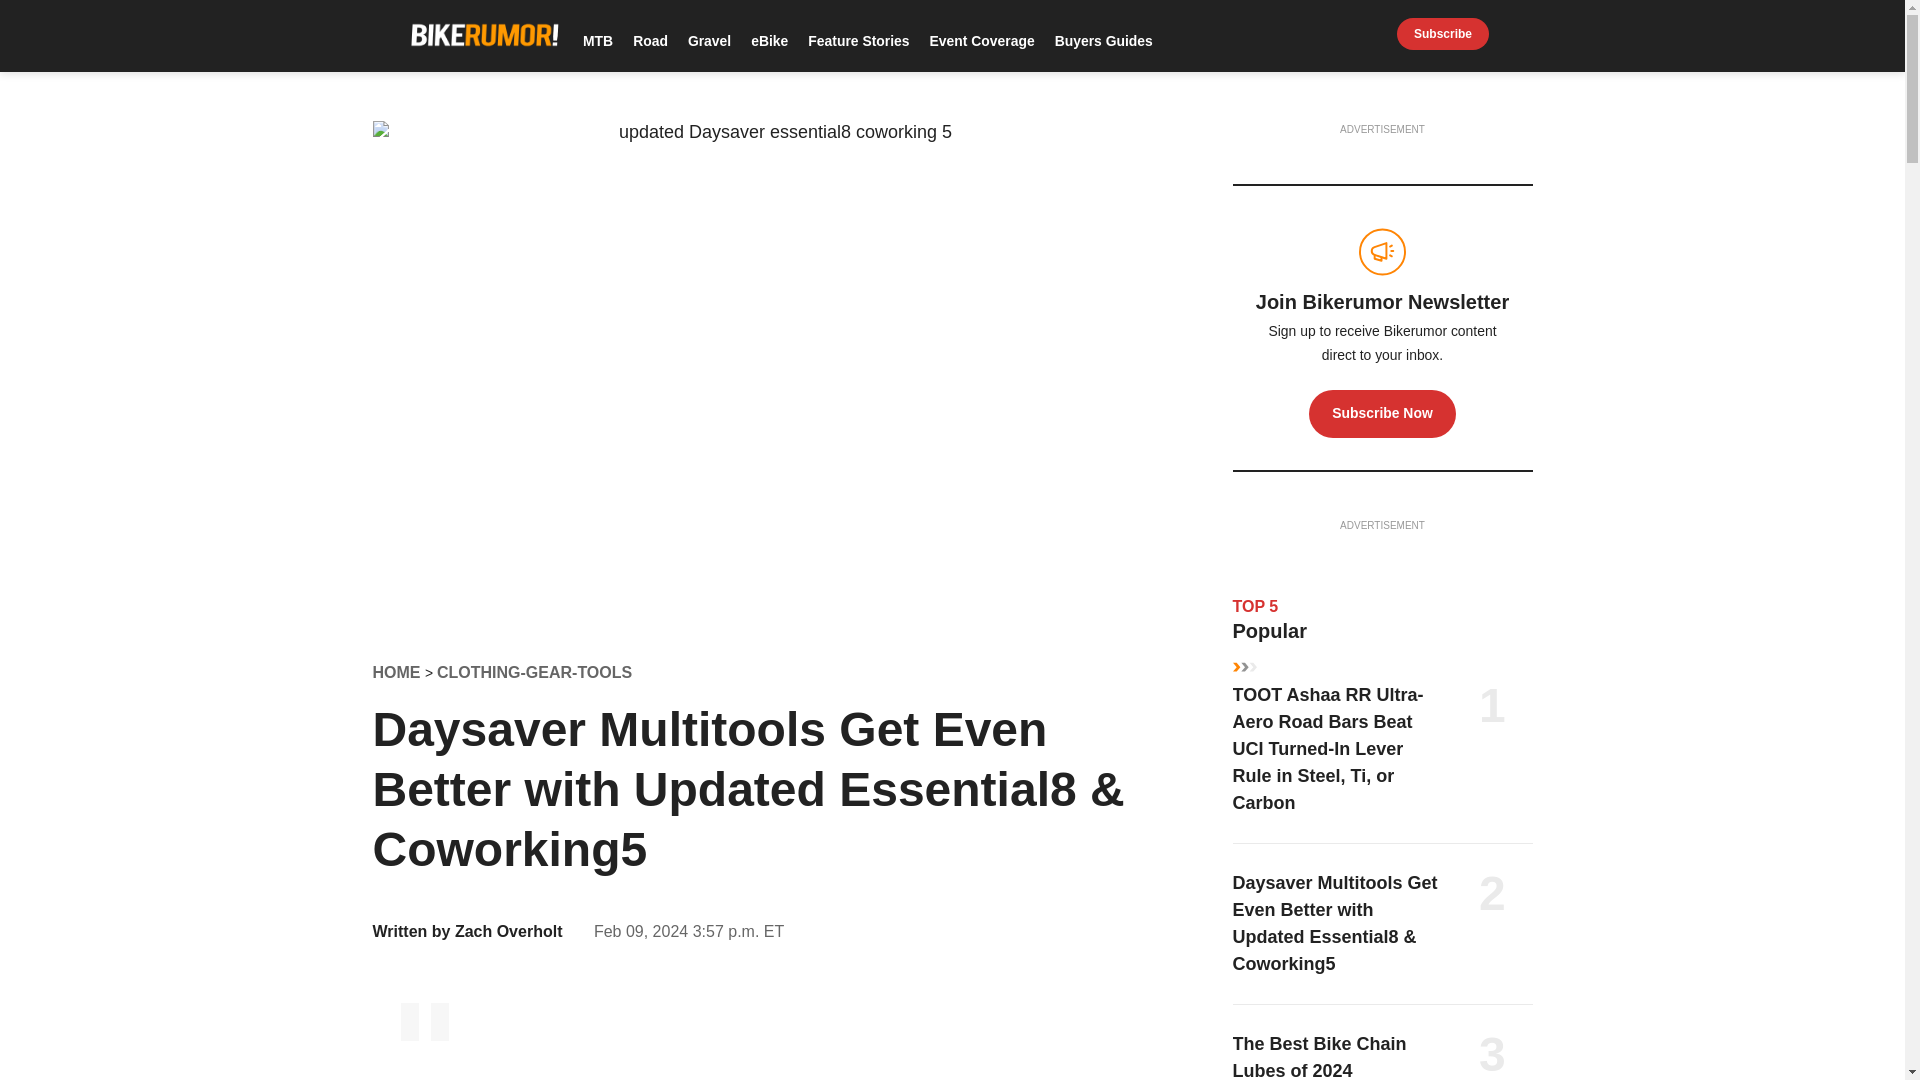 This screenshot has height=1080, width=1920. What do you see at coordinates (708, 40) in the screenshot?
I see `Gravel` at bounding box center [708, 40].